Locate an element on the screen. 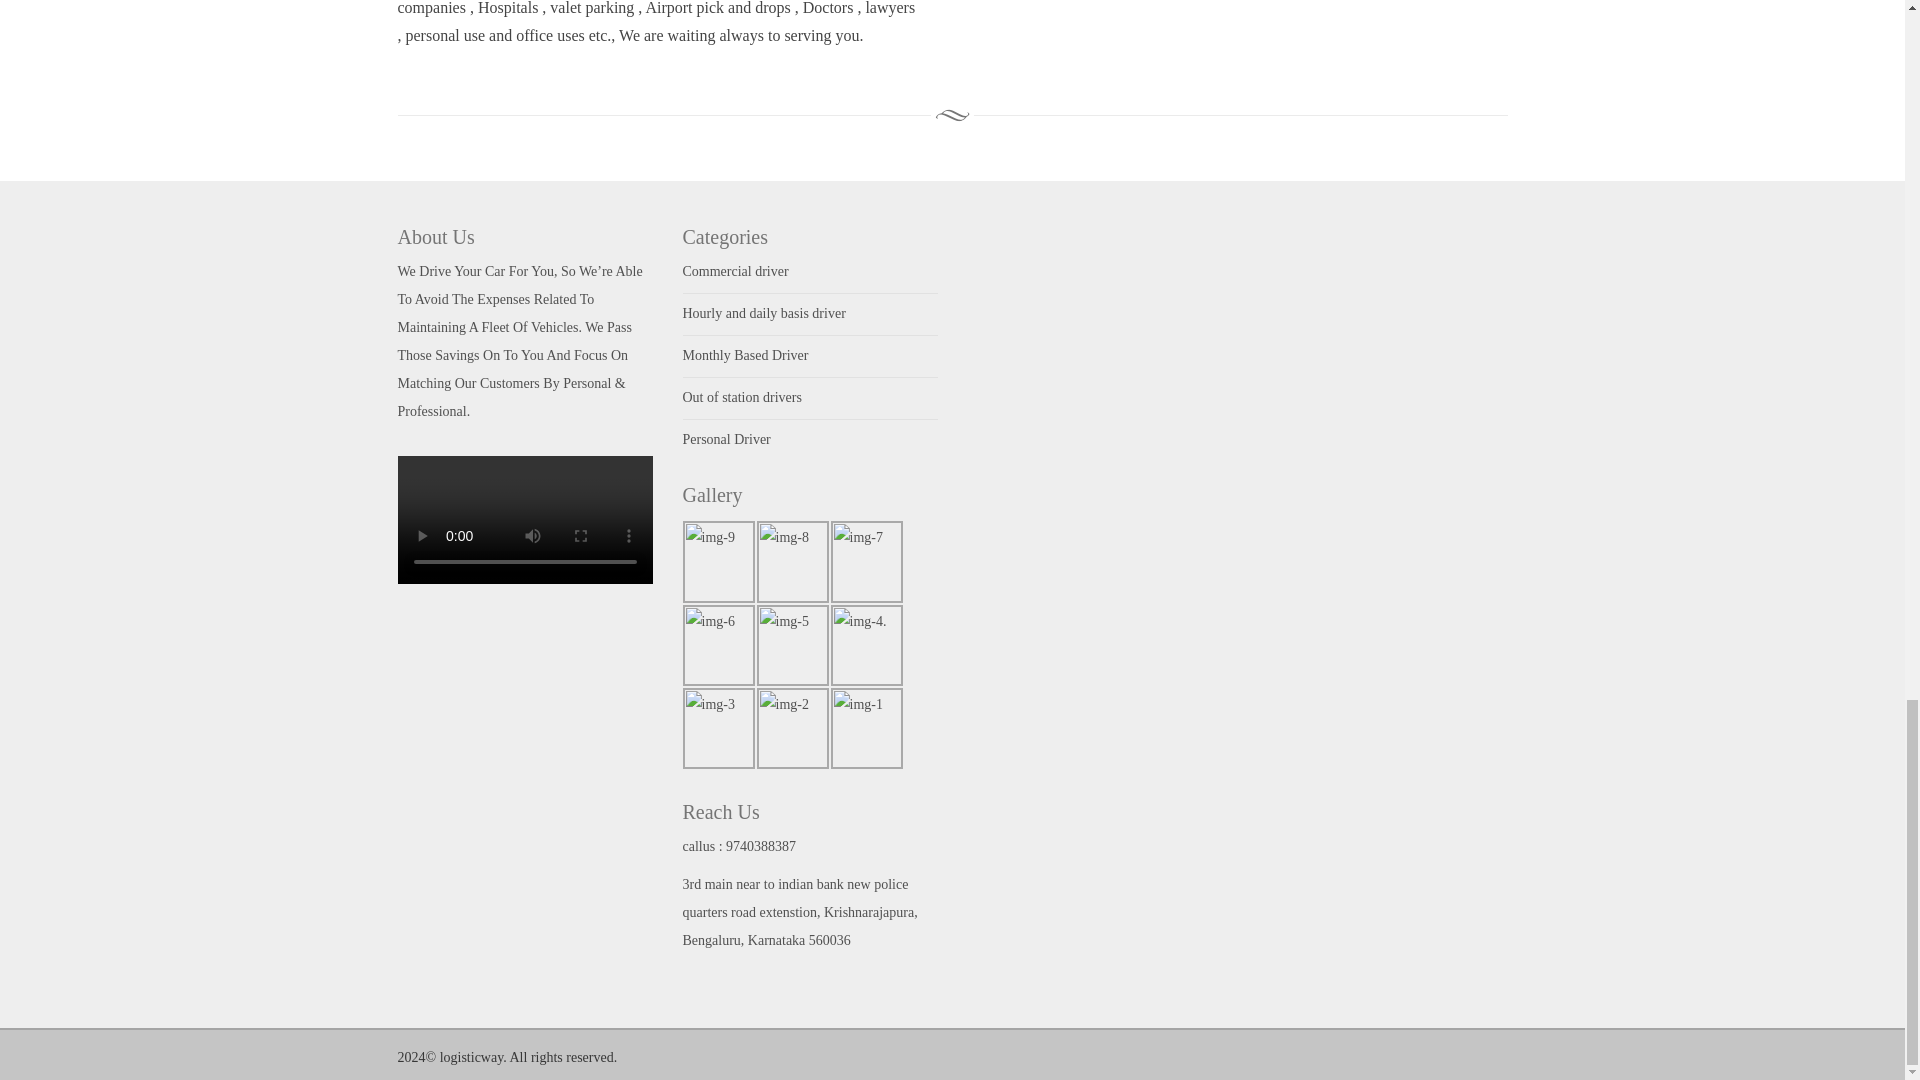  Monthly Based Driver is located at coordinates (744, 354).